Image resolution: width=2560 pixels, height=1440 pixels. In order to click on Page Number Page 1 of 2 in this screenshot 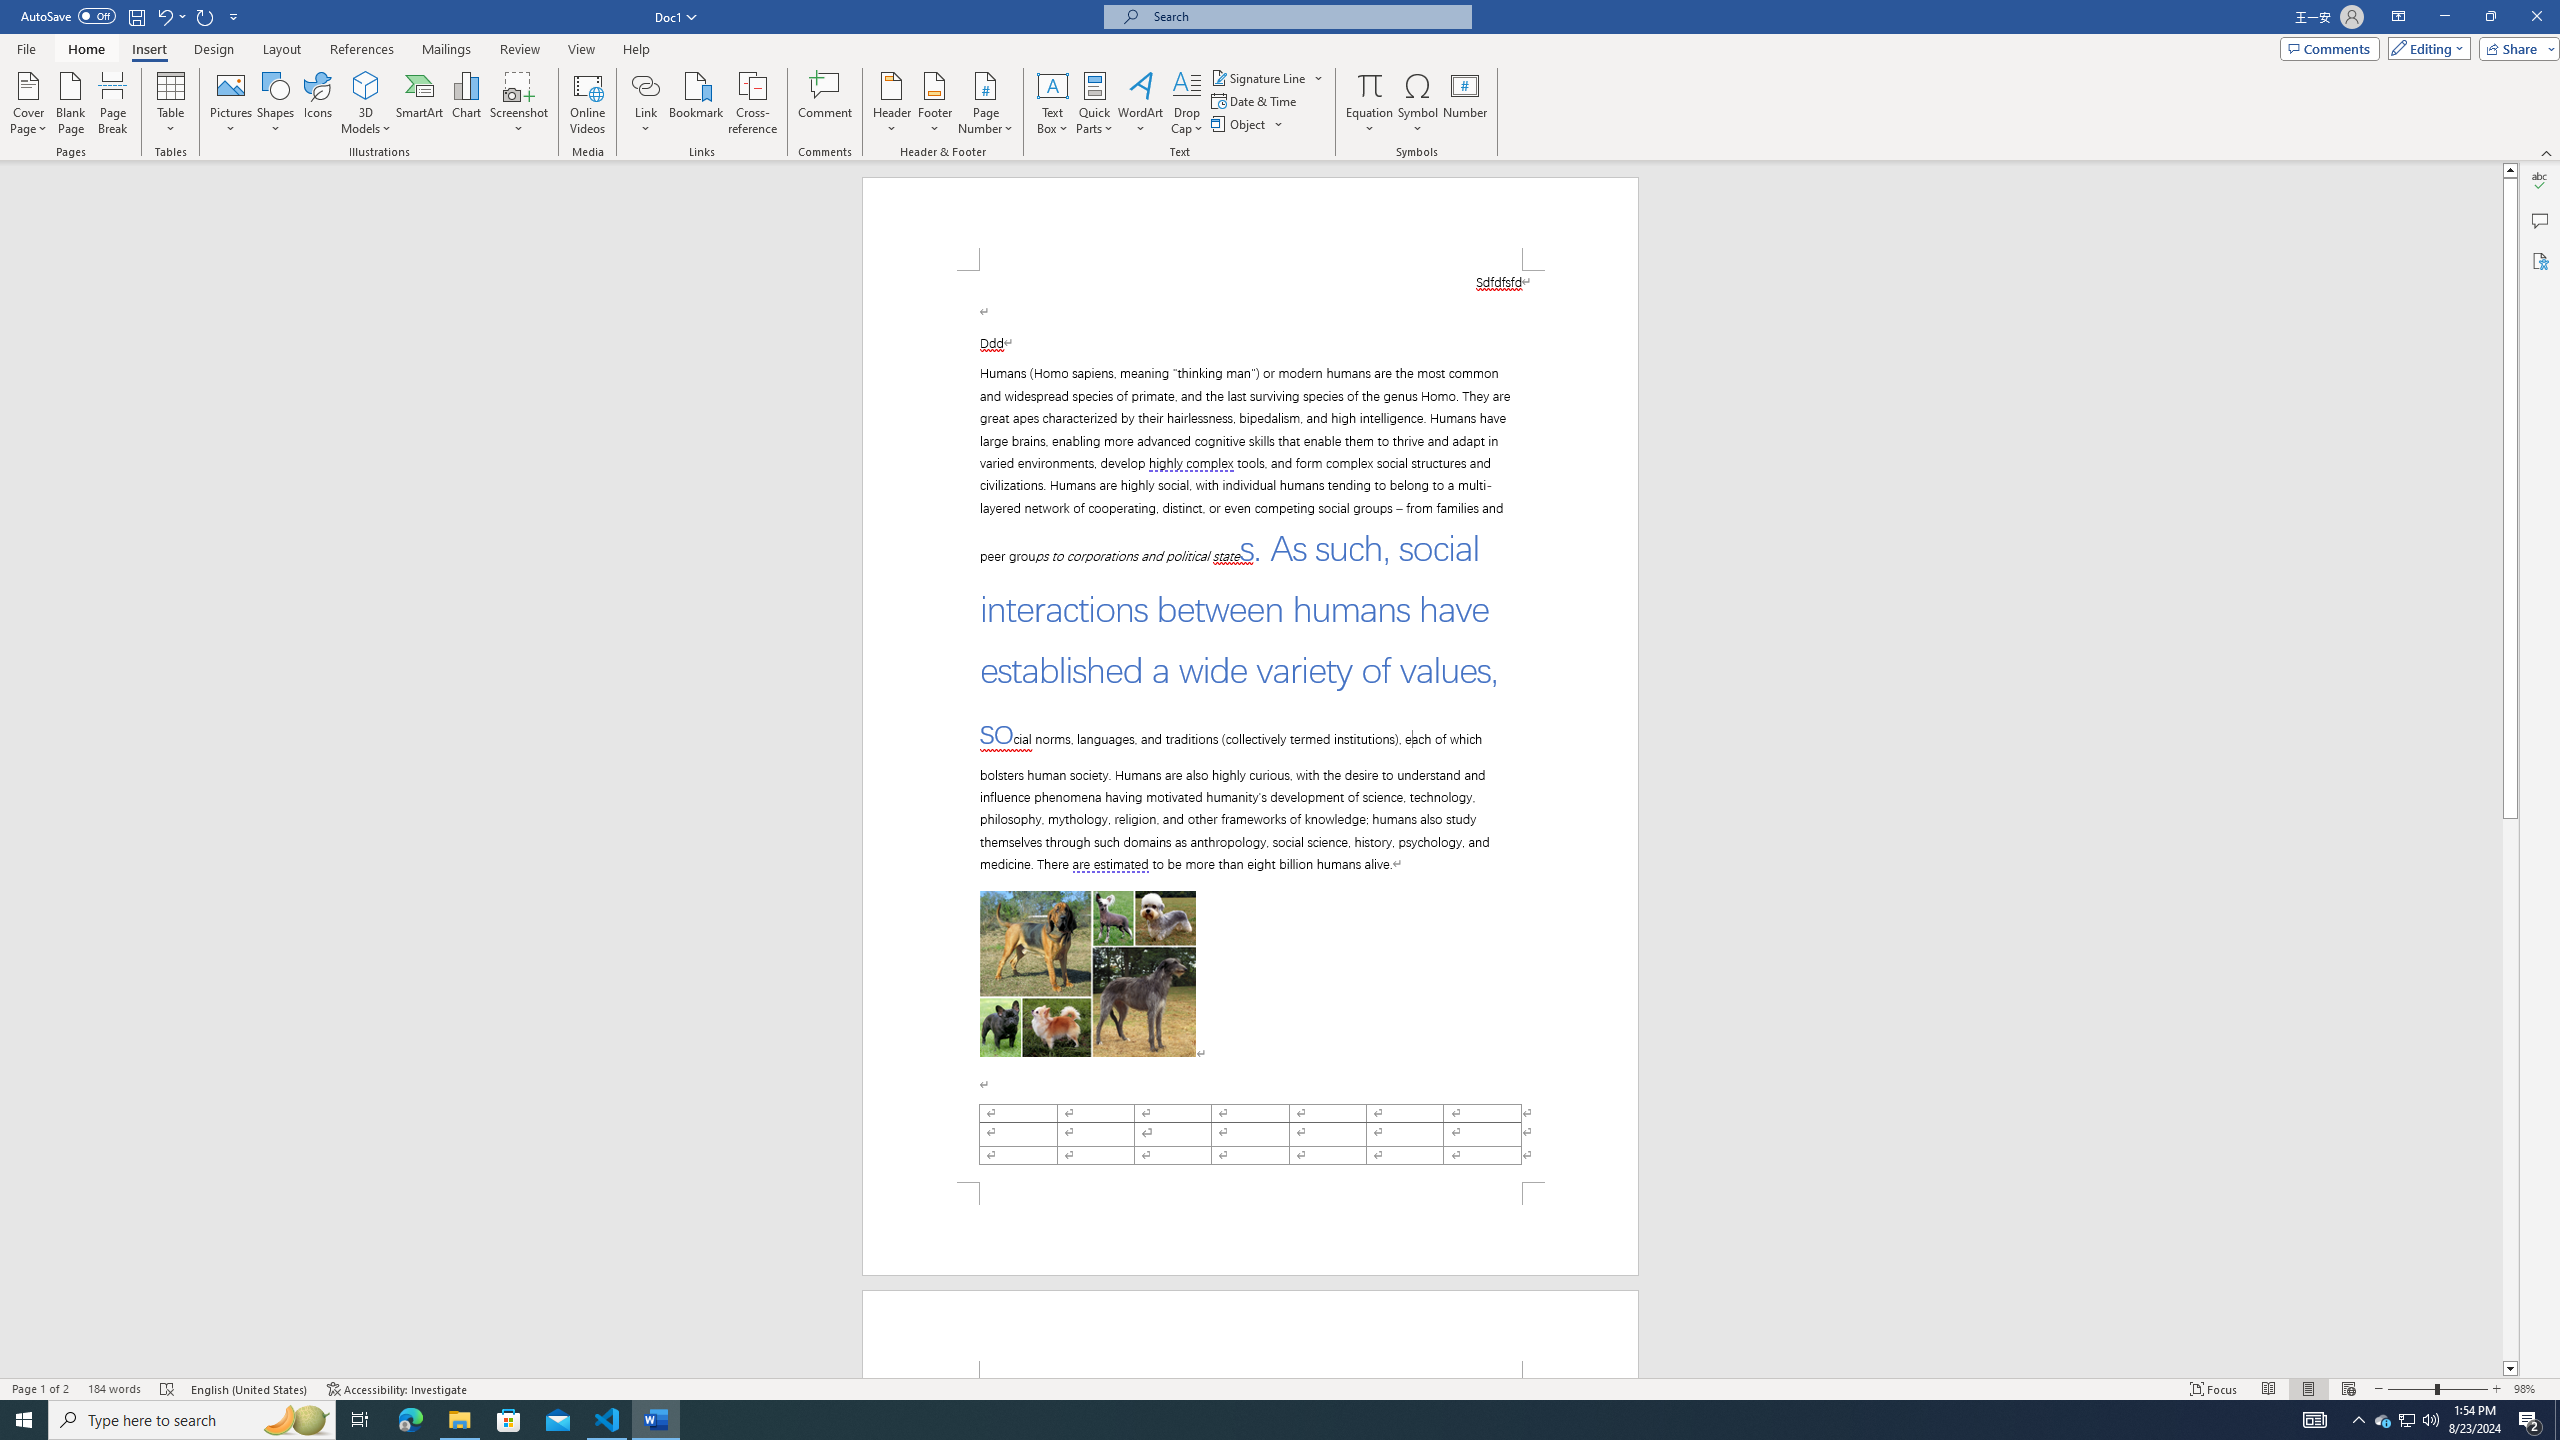, I will do `click(40, 1389)`.